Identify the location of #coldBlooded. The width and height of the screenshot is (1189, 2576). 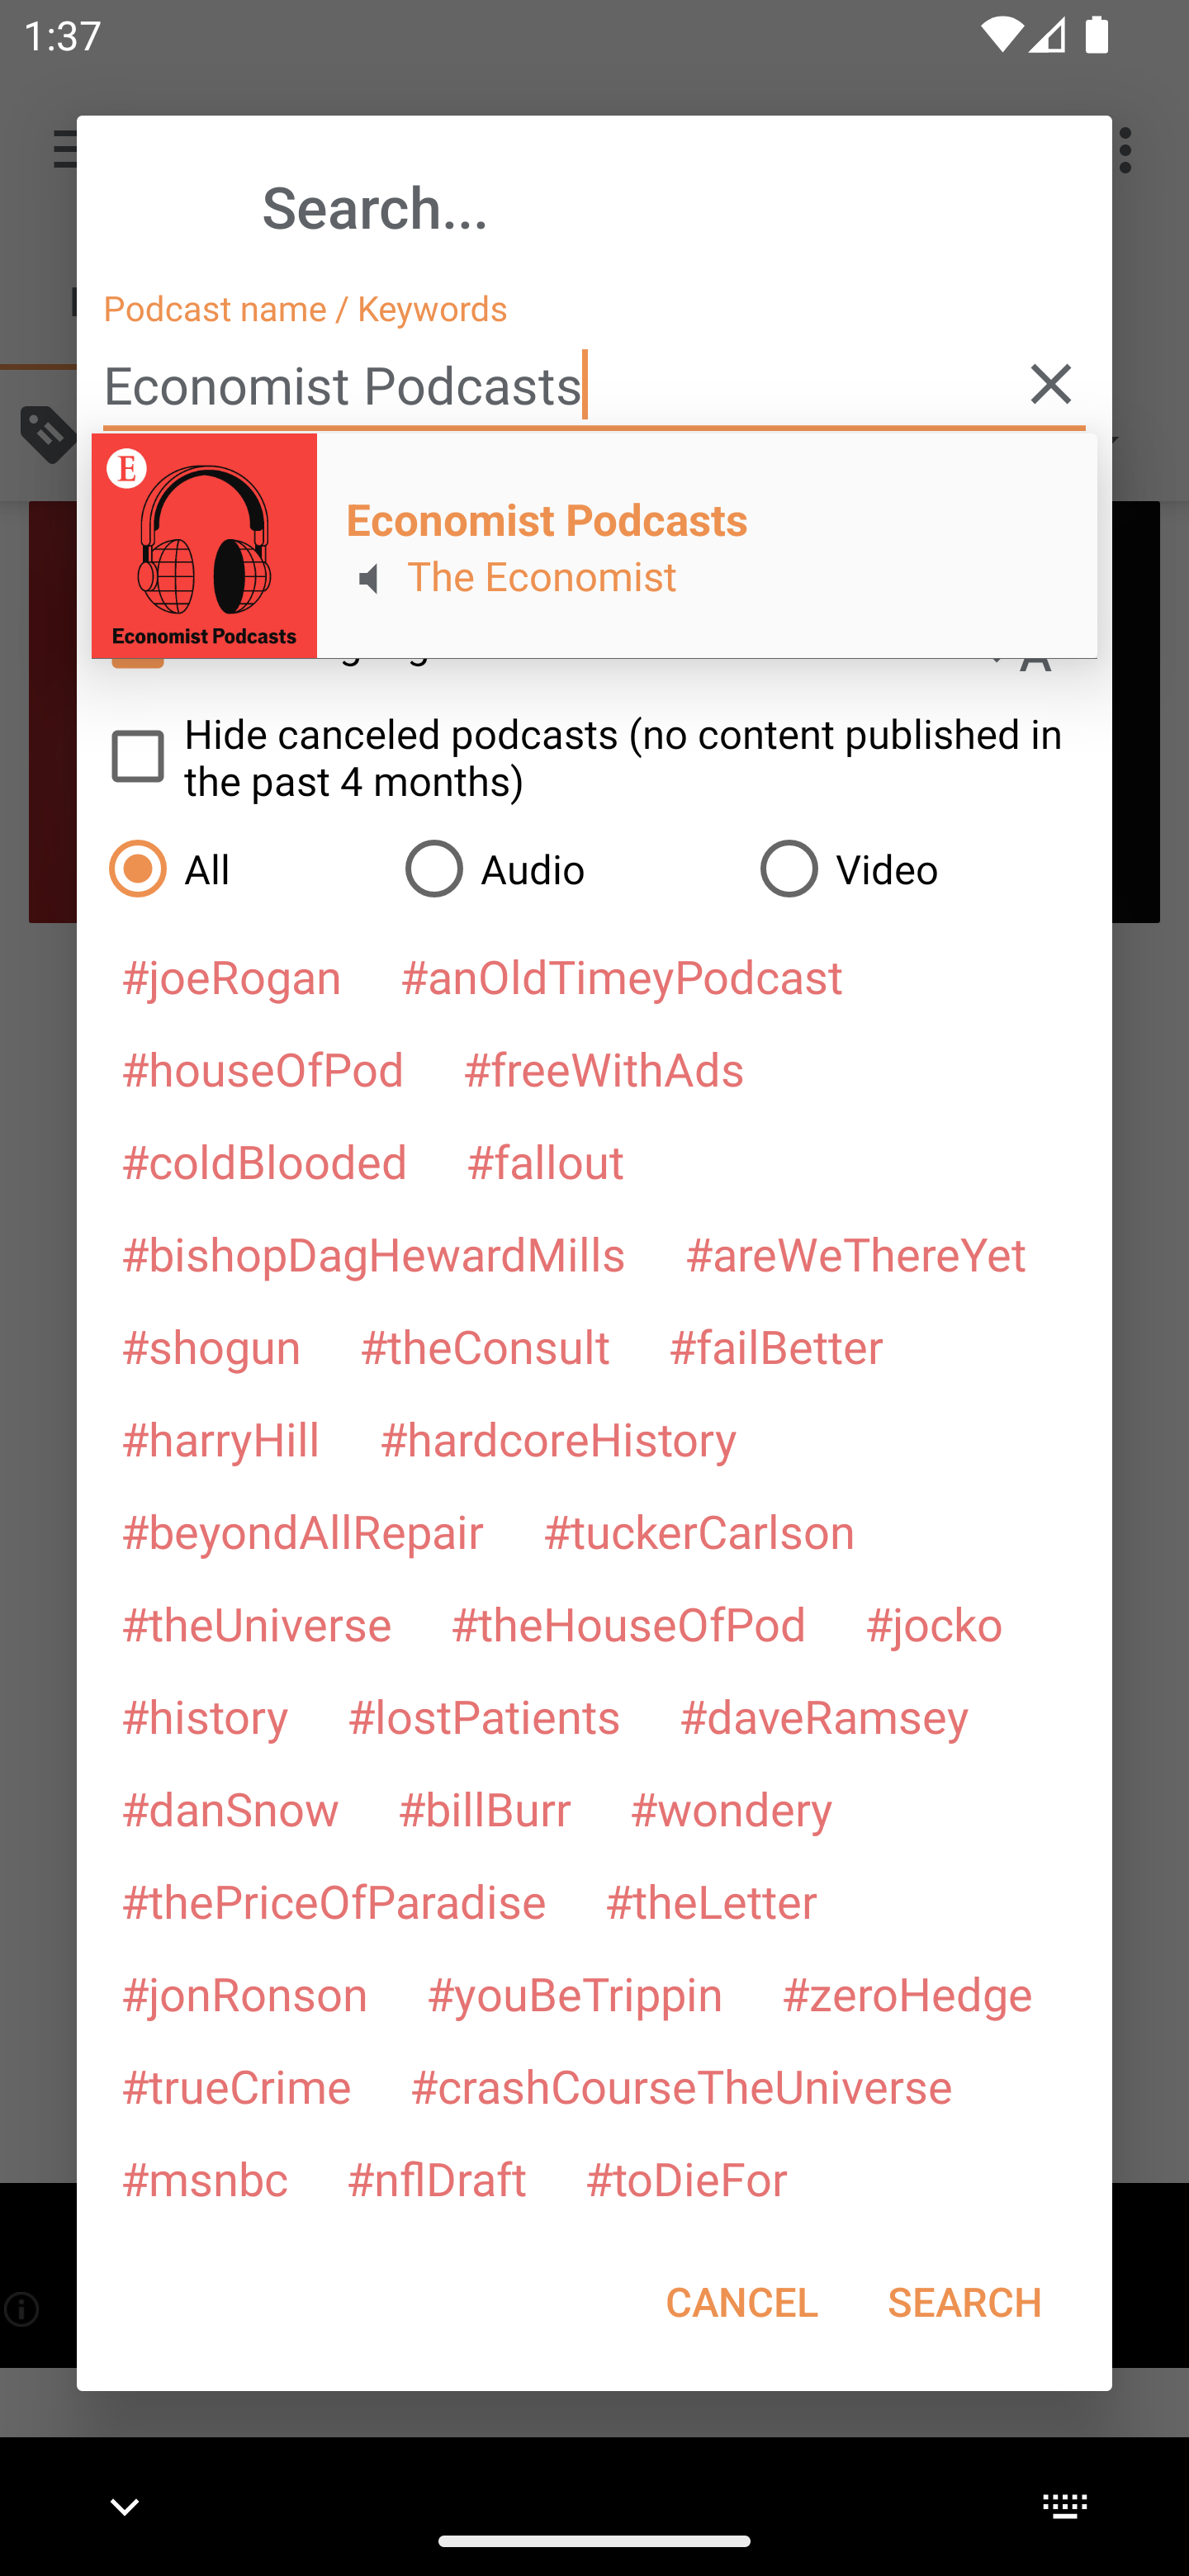
(263, 1160).